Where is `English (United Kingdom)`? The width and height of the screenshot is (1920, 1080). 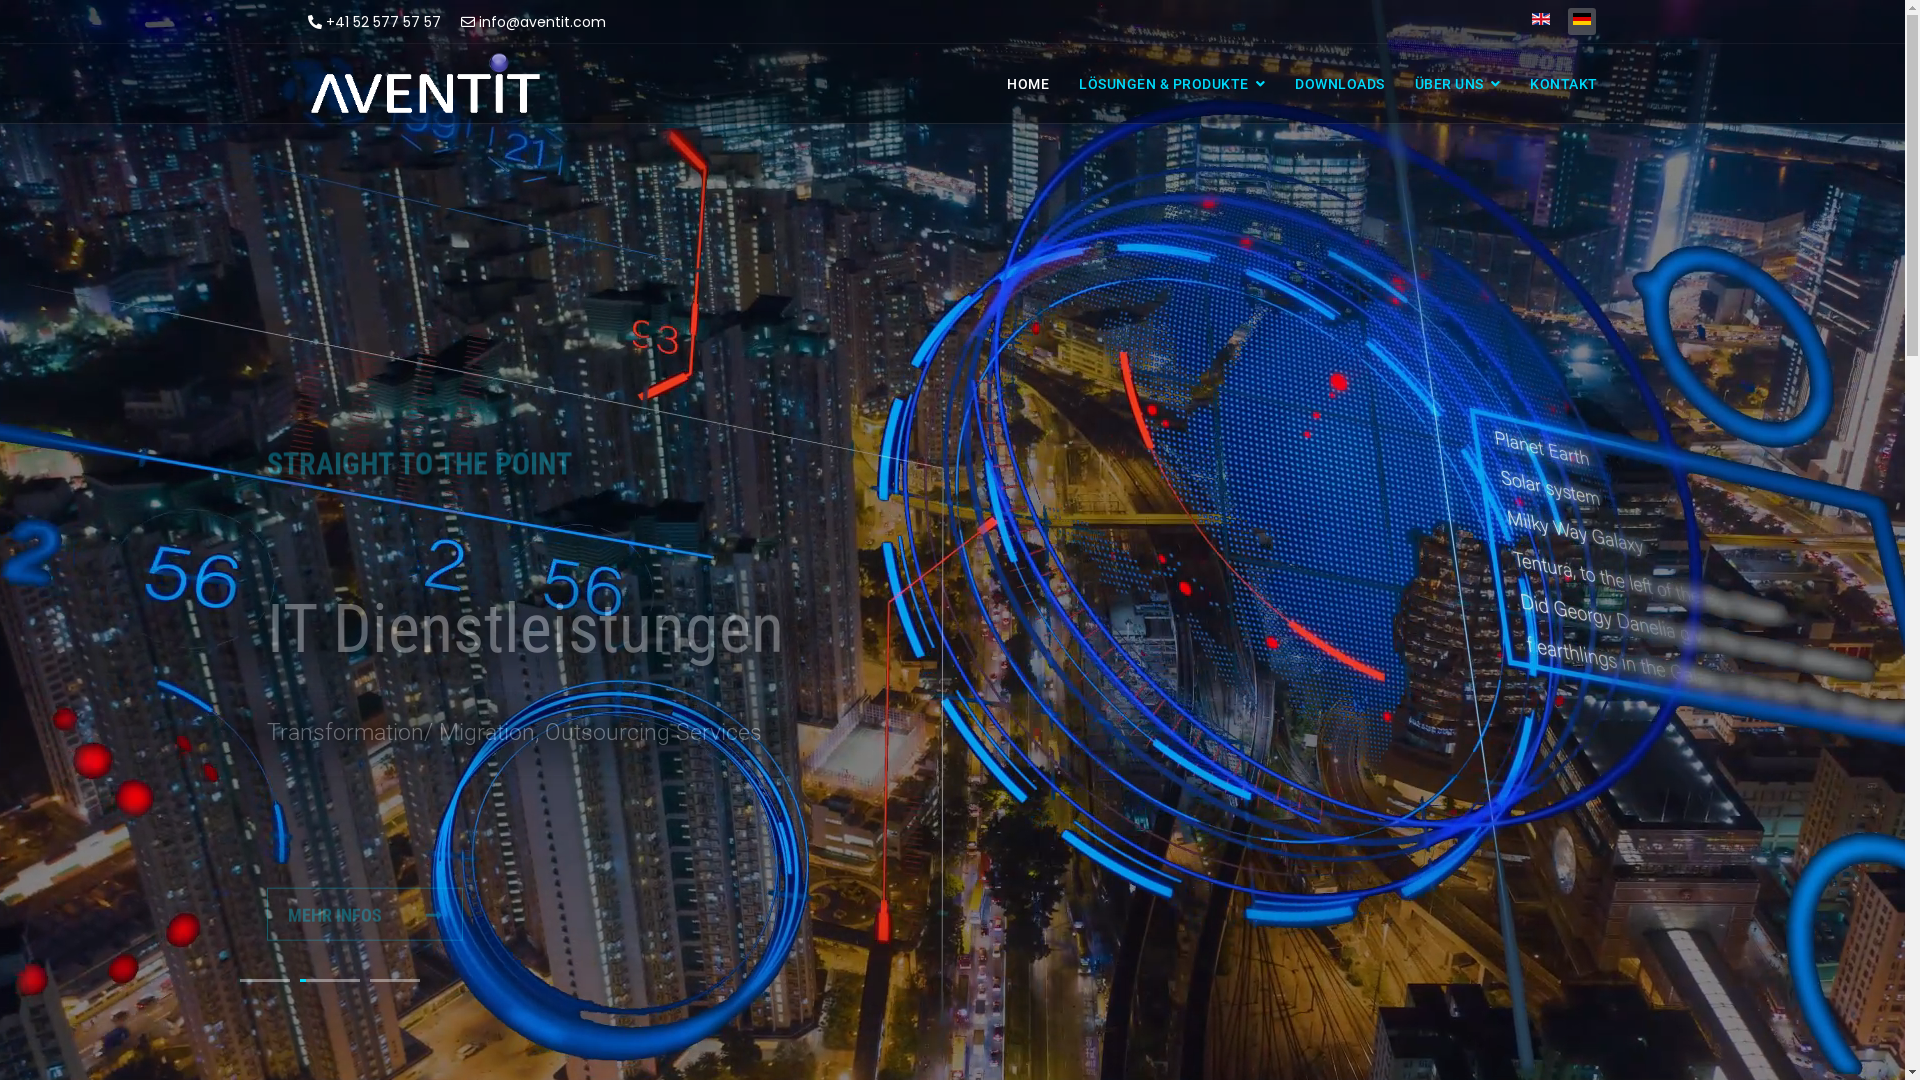 English (United Kingdom) is located at coordinates (1541, 19).